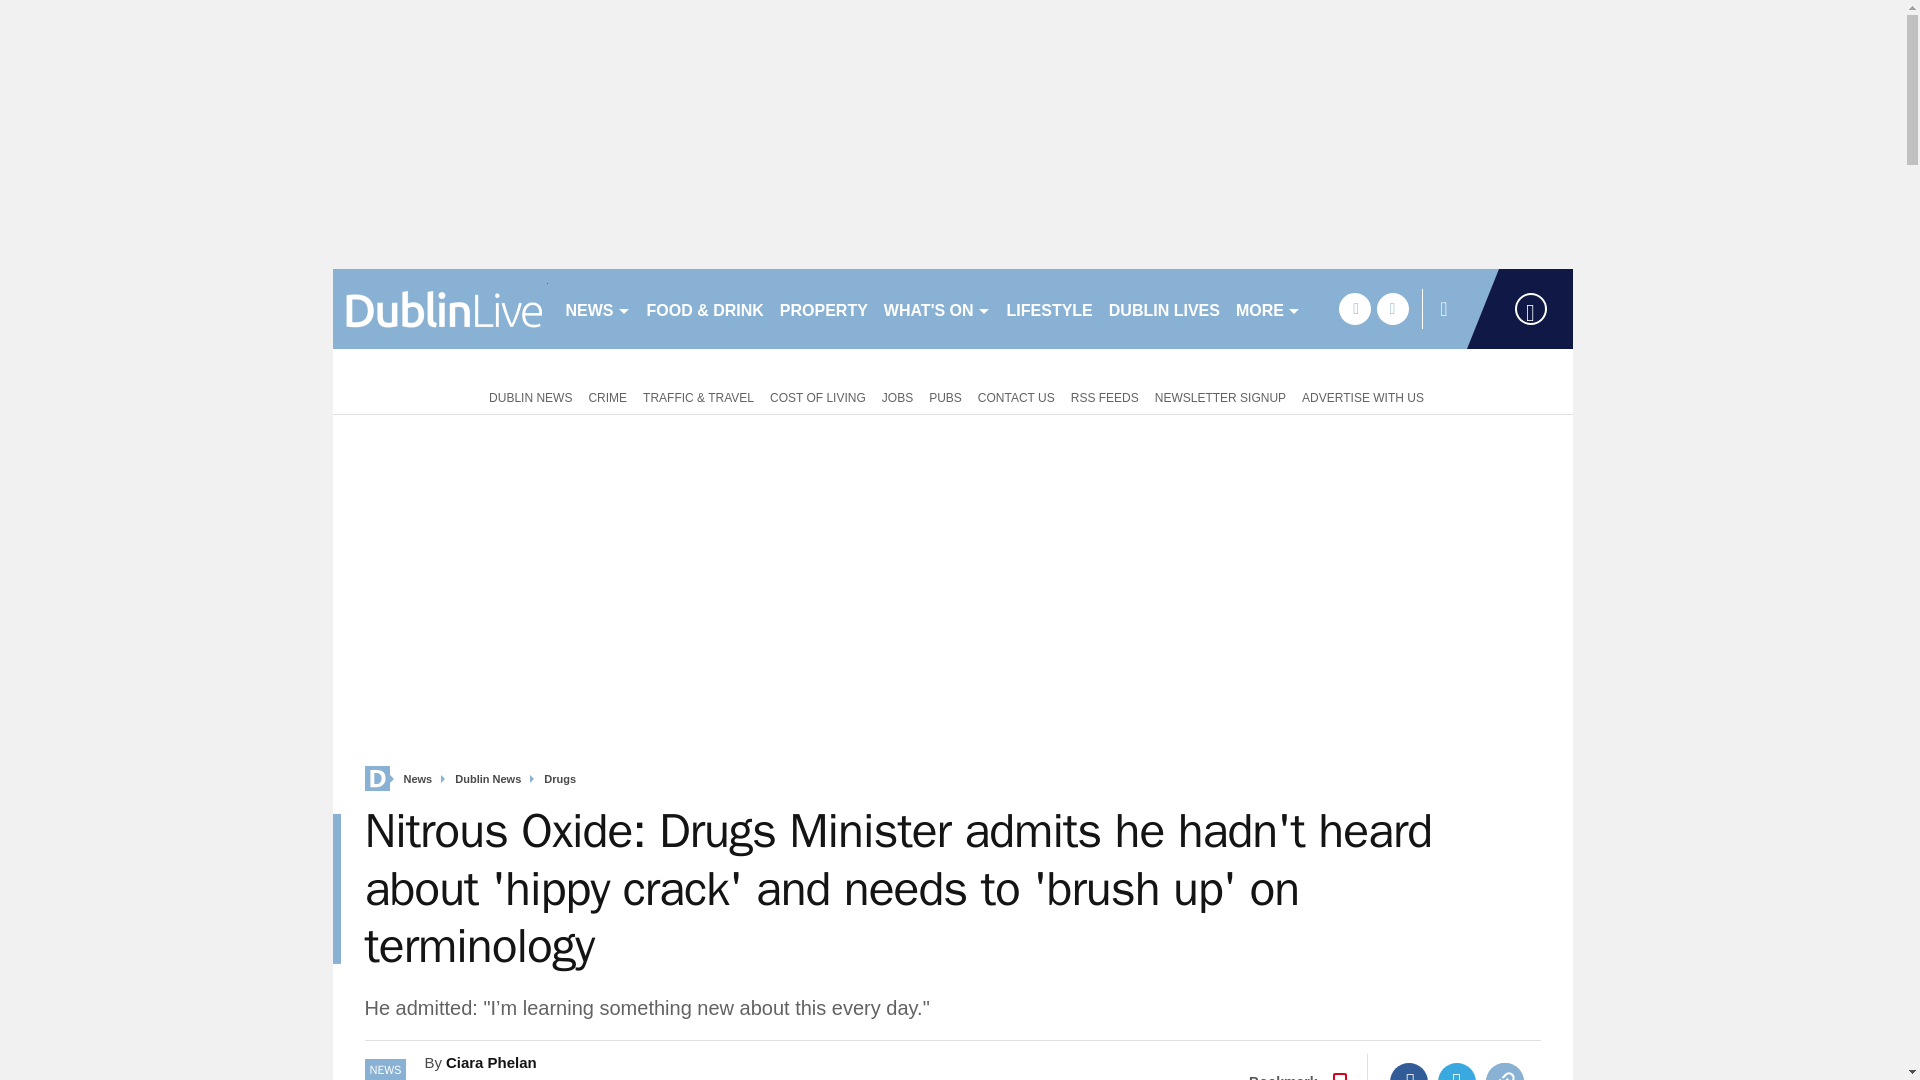 This screenshot has width=1920, height=1080. Describe the element at coordinates (1457, 1071) in the screenshot. I see `Twitter` at that location.